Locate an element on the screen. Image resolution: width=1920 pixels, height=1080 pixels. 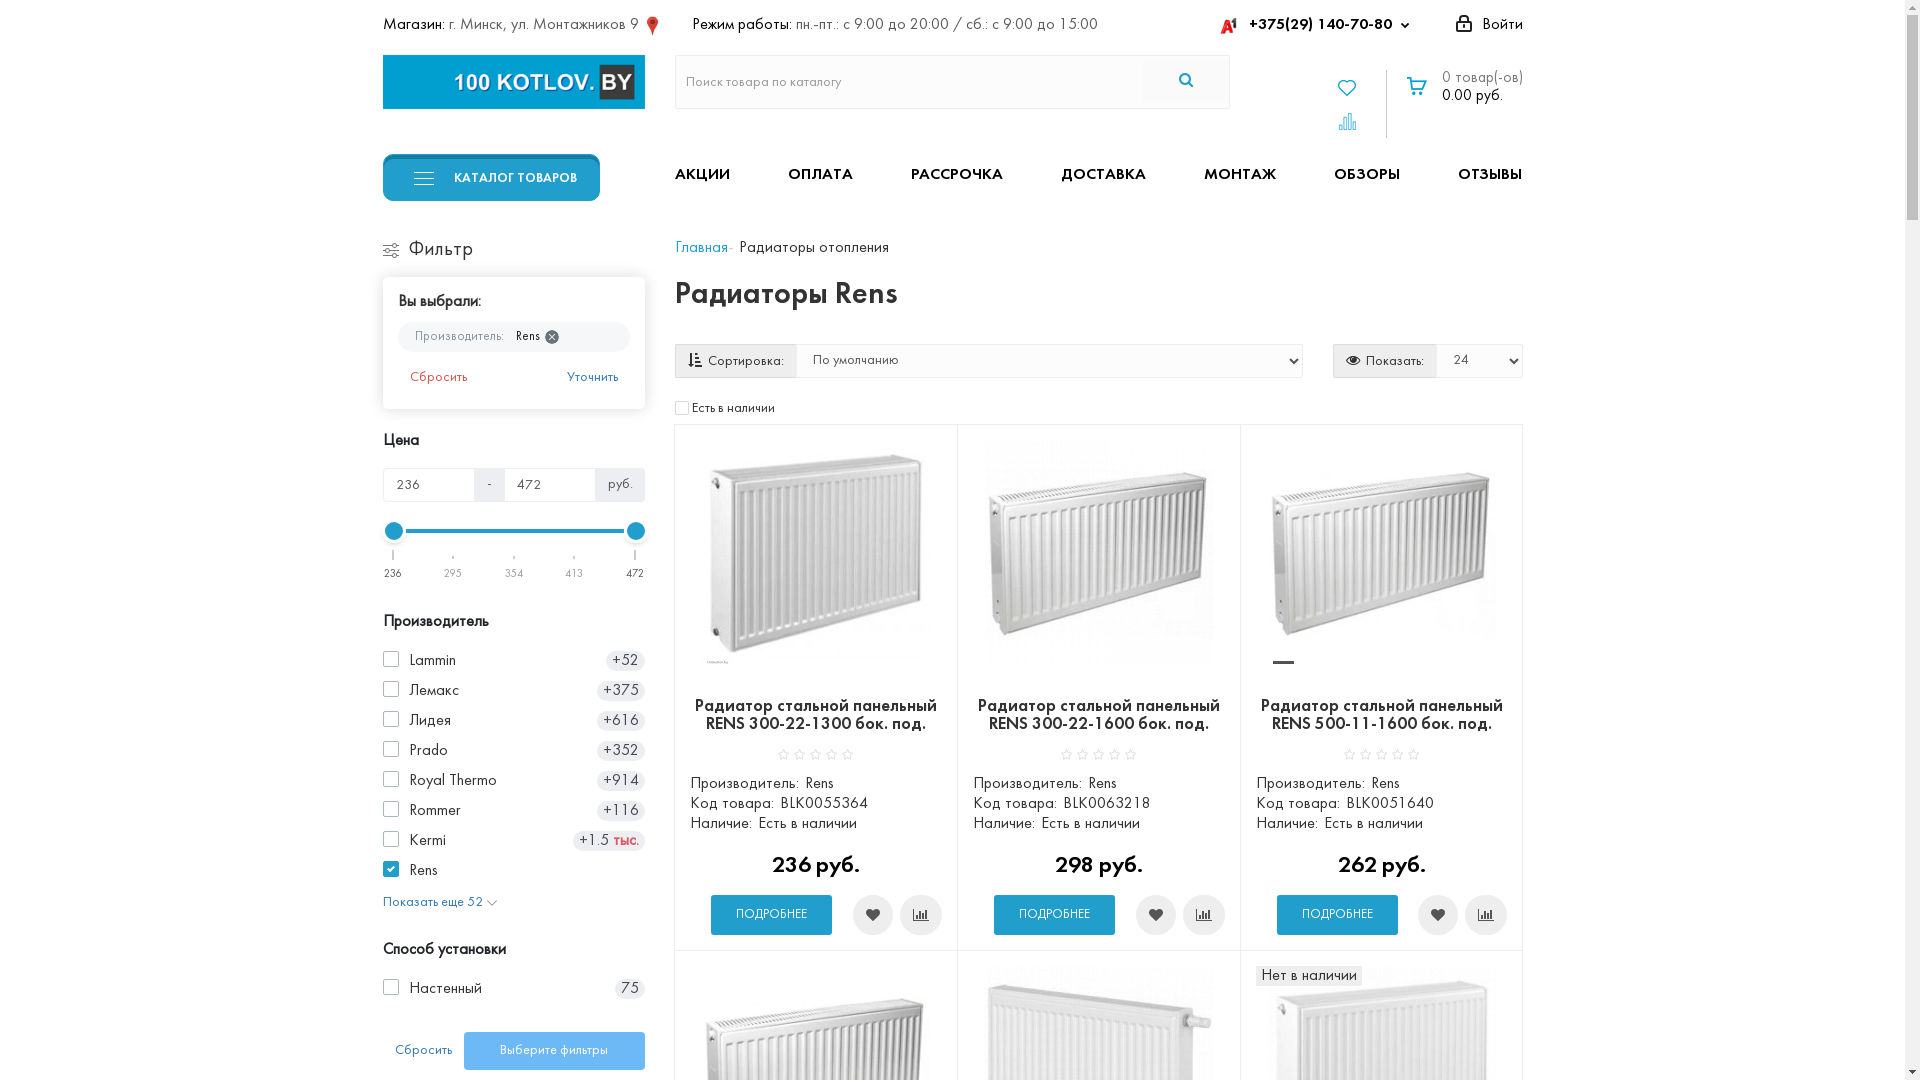
100kotlov.by is located at coordinates (514, 82).